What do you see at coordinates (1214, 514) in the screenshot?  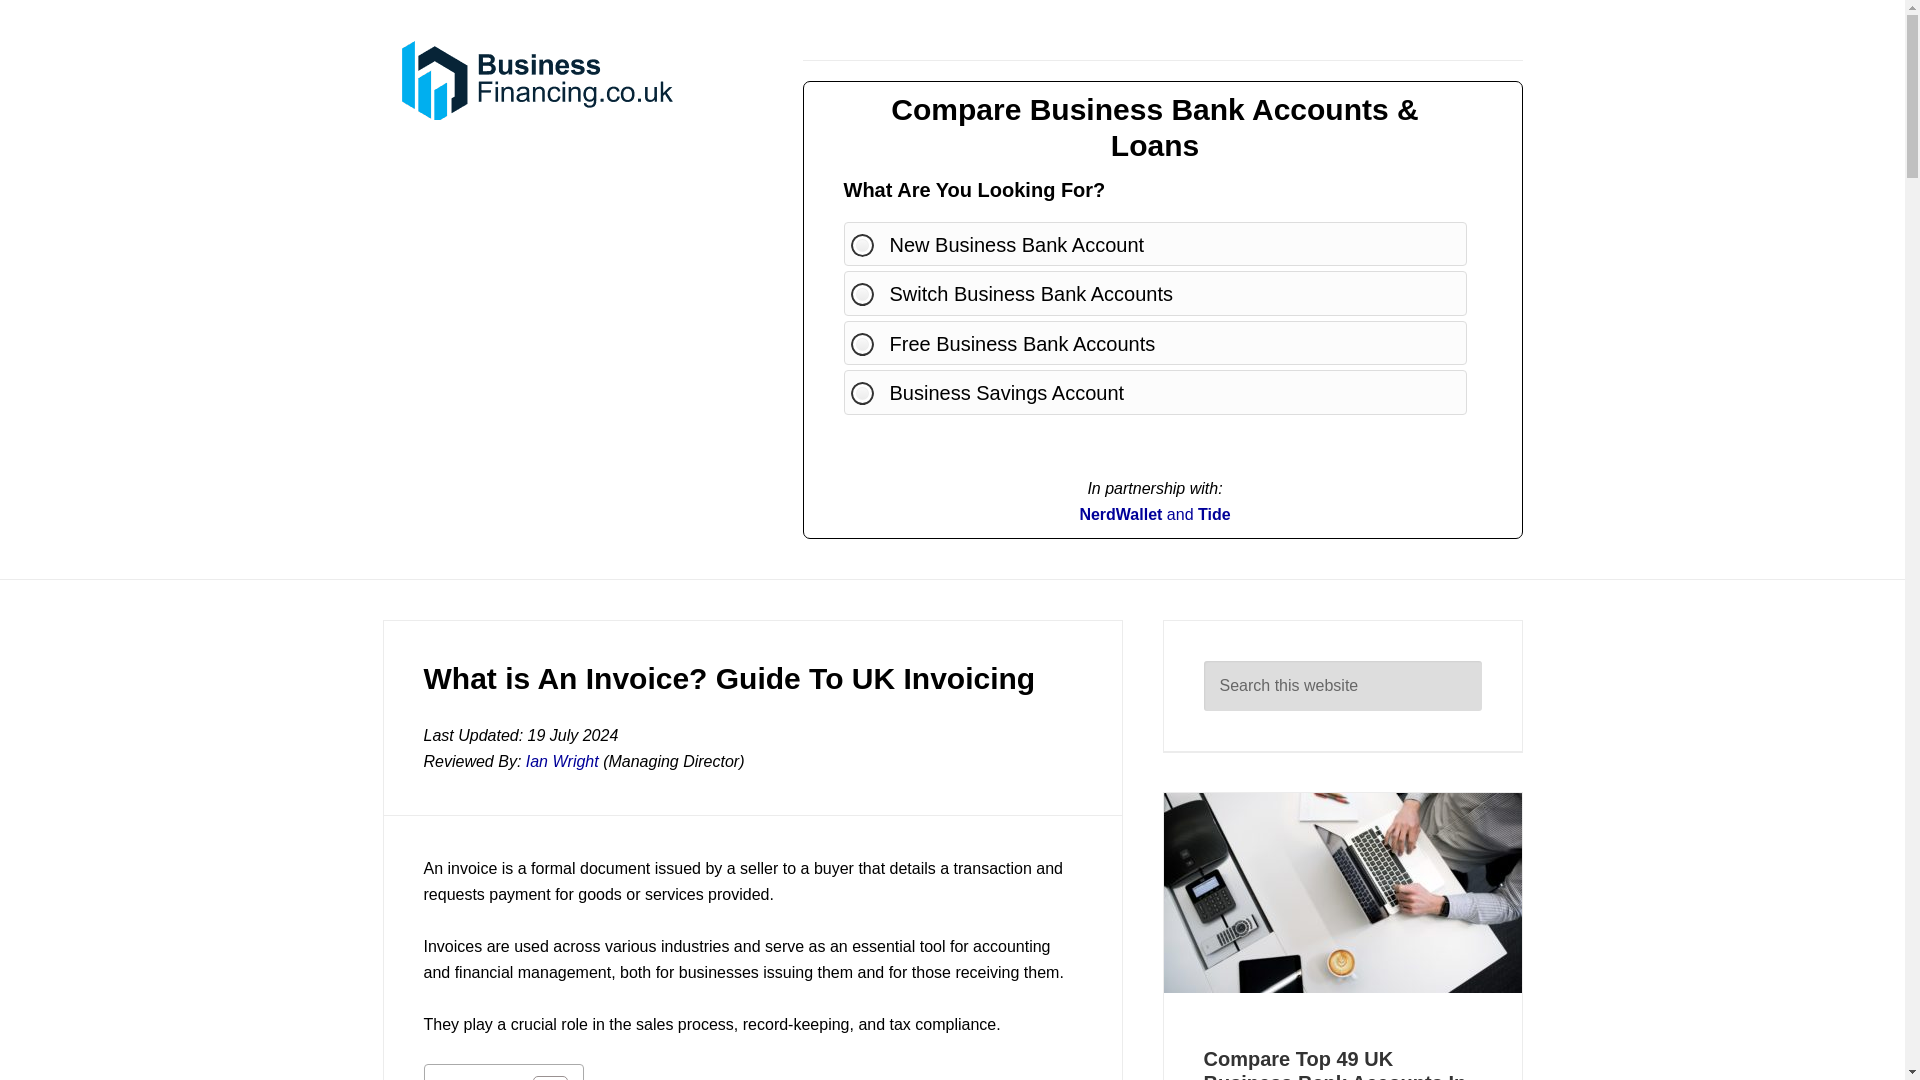 I see `Tide` at bounding box center [1214, 514].